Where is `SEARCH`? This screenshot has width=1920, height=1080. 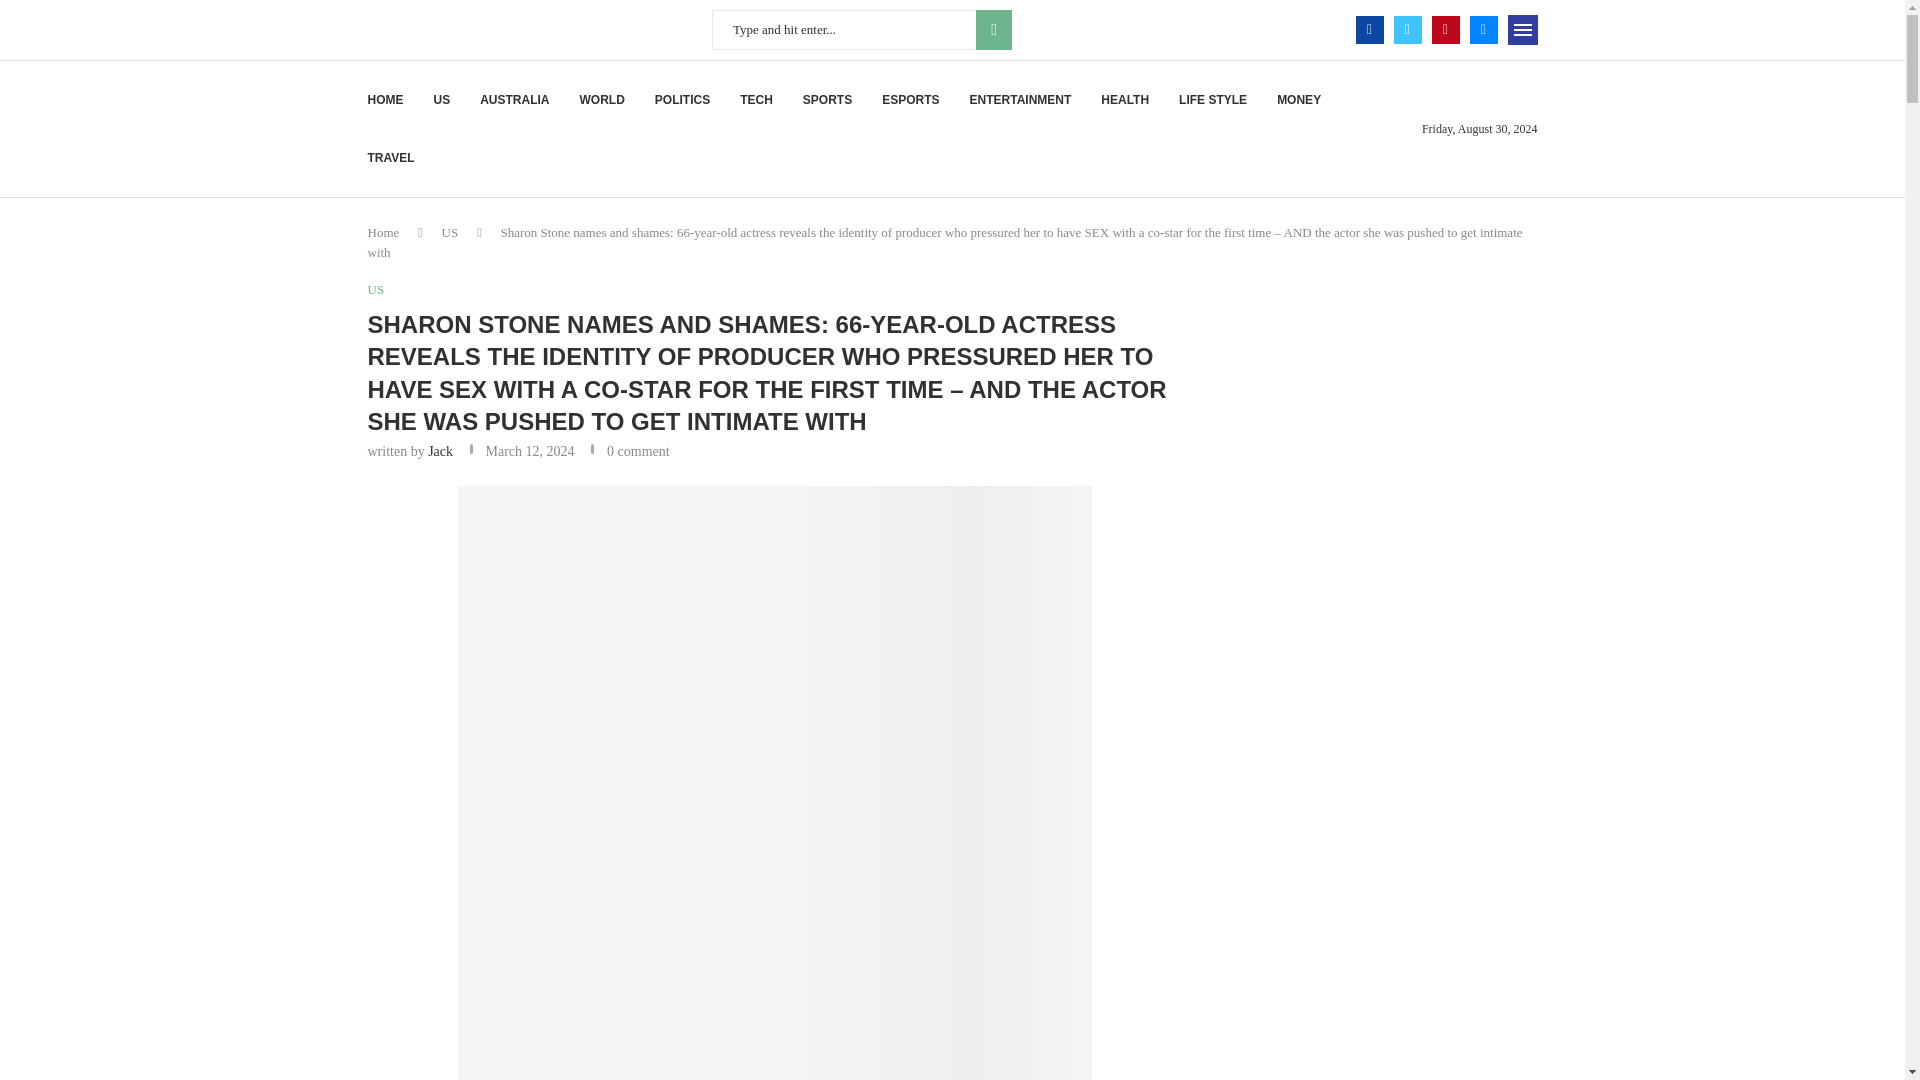
SEARCH is located at coordinates (993, 29).